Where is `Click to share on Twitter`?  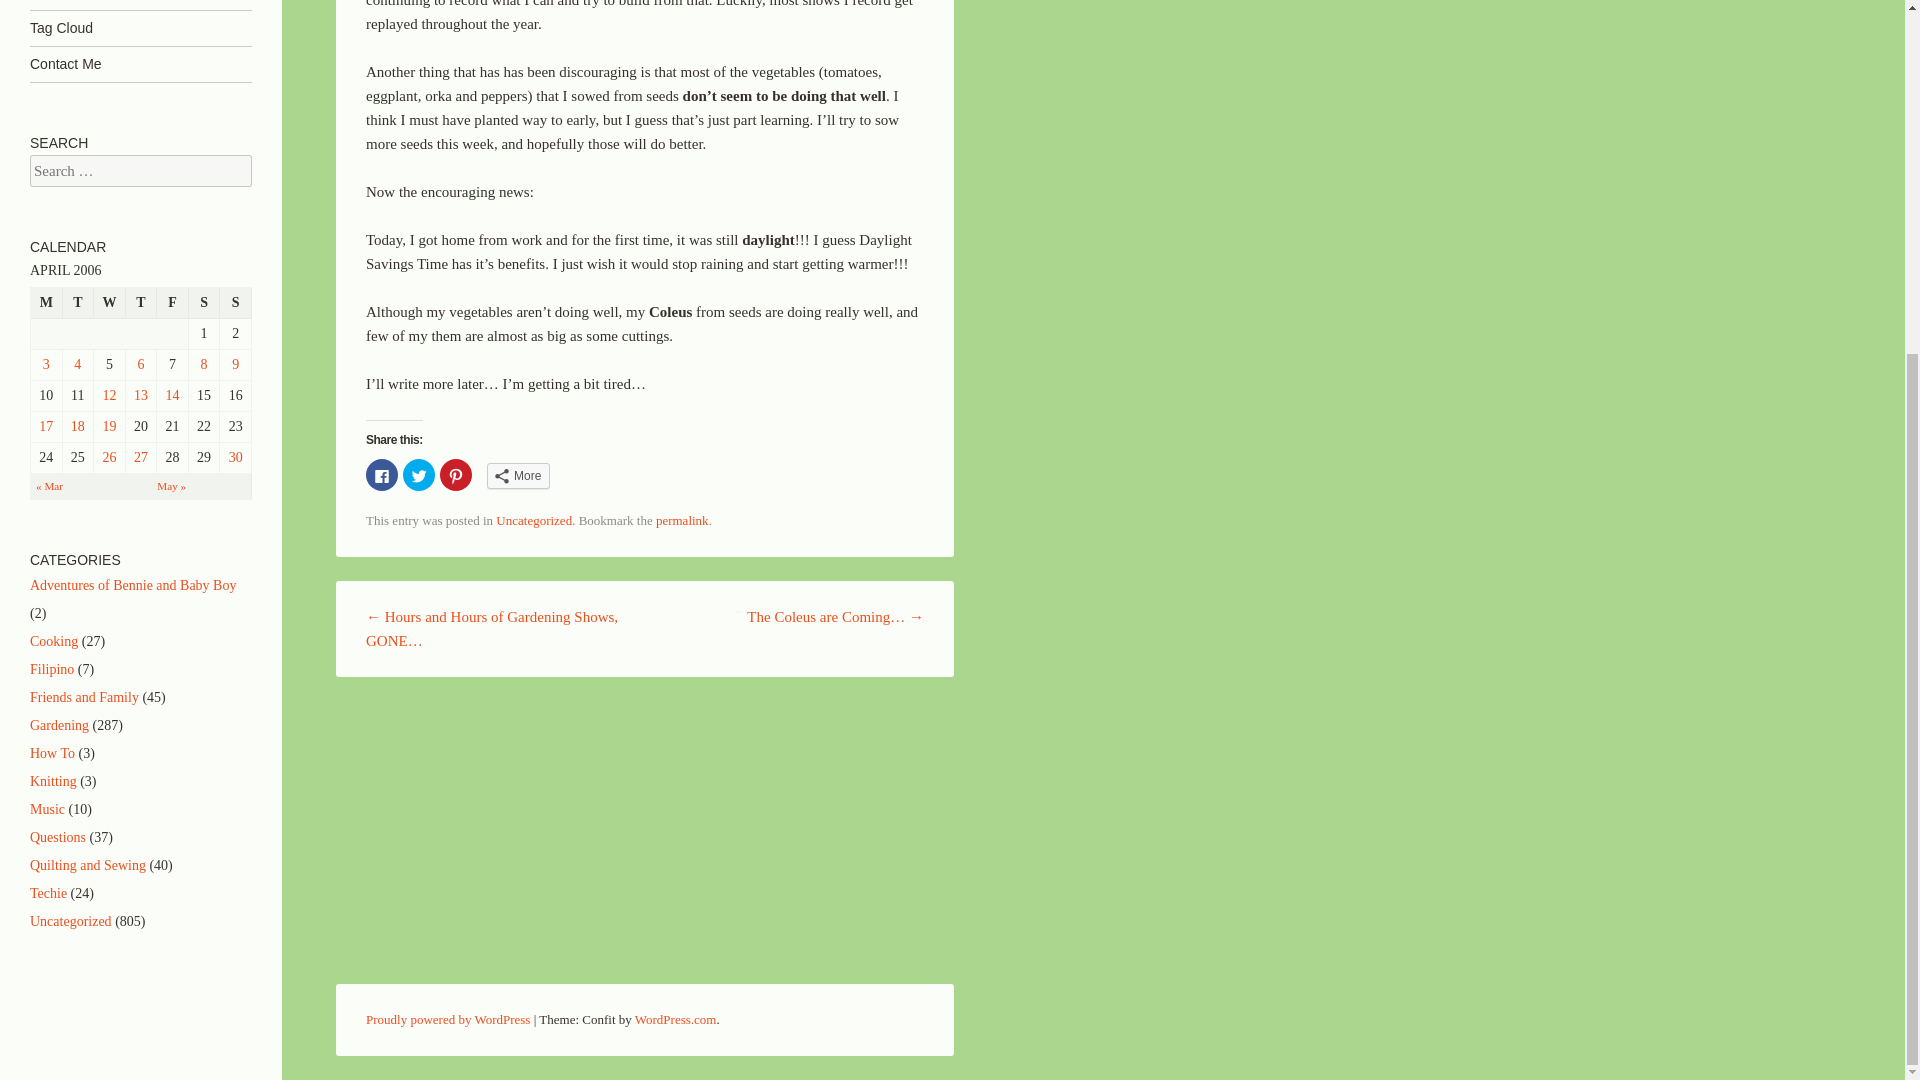 Click to share on Twitter is located at coordinates (419, 475).